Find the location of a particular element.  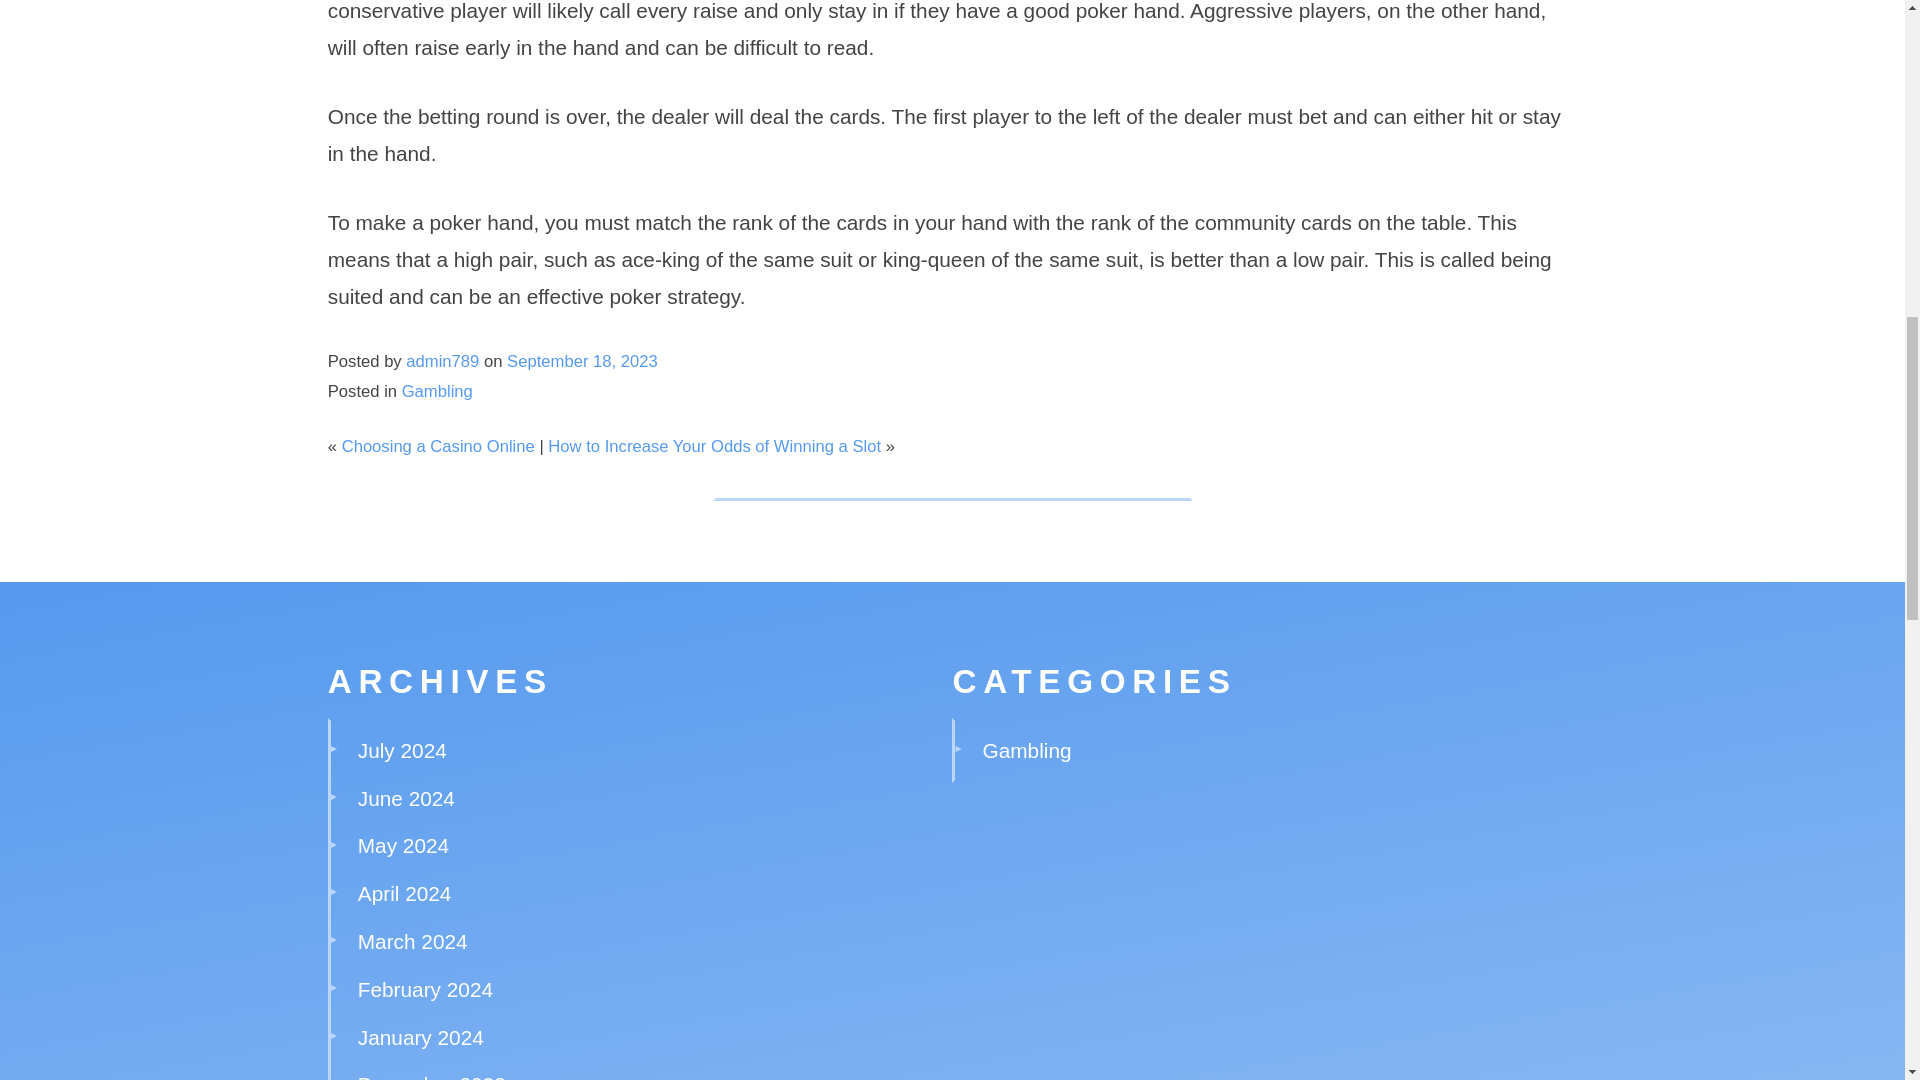

Gambling is located at coordinates (436, 391).